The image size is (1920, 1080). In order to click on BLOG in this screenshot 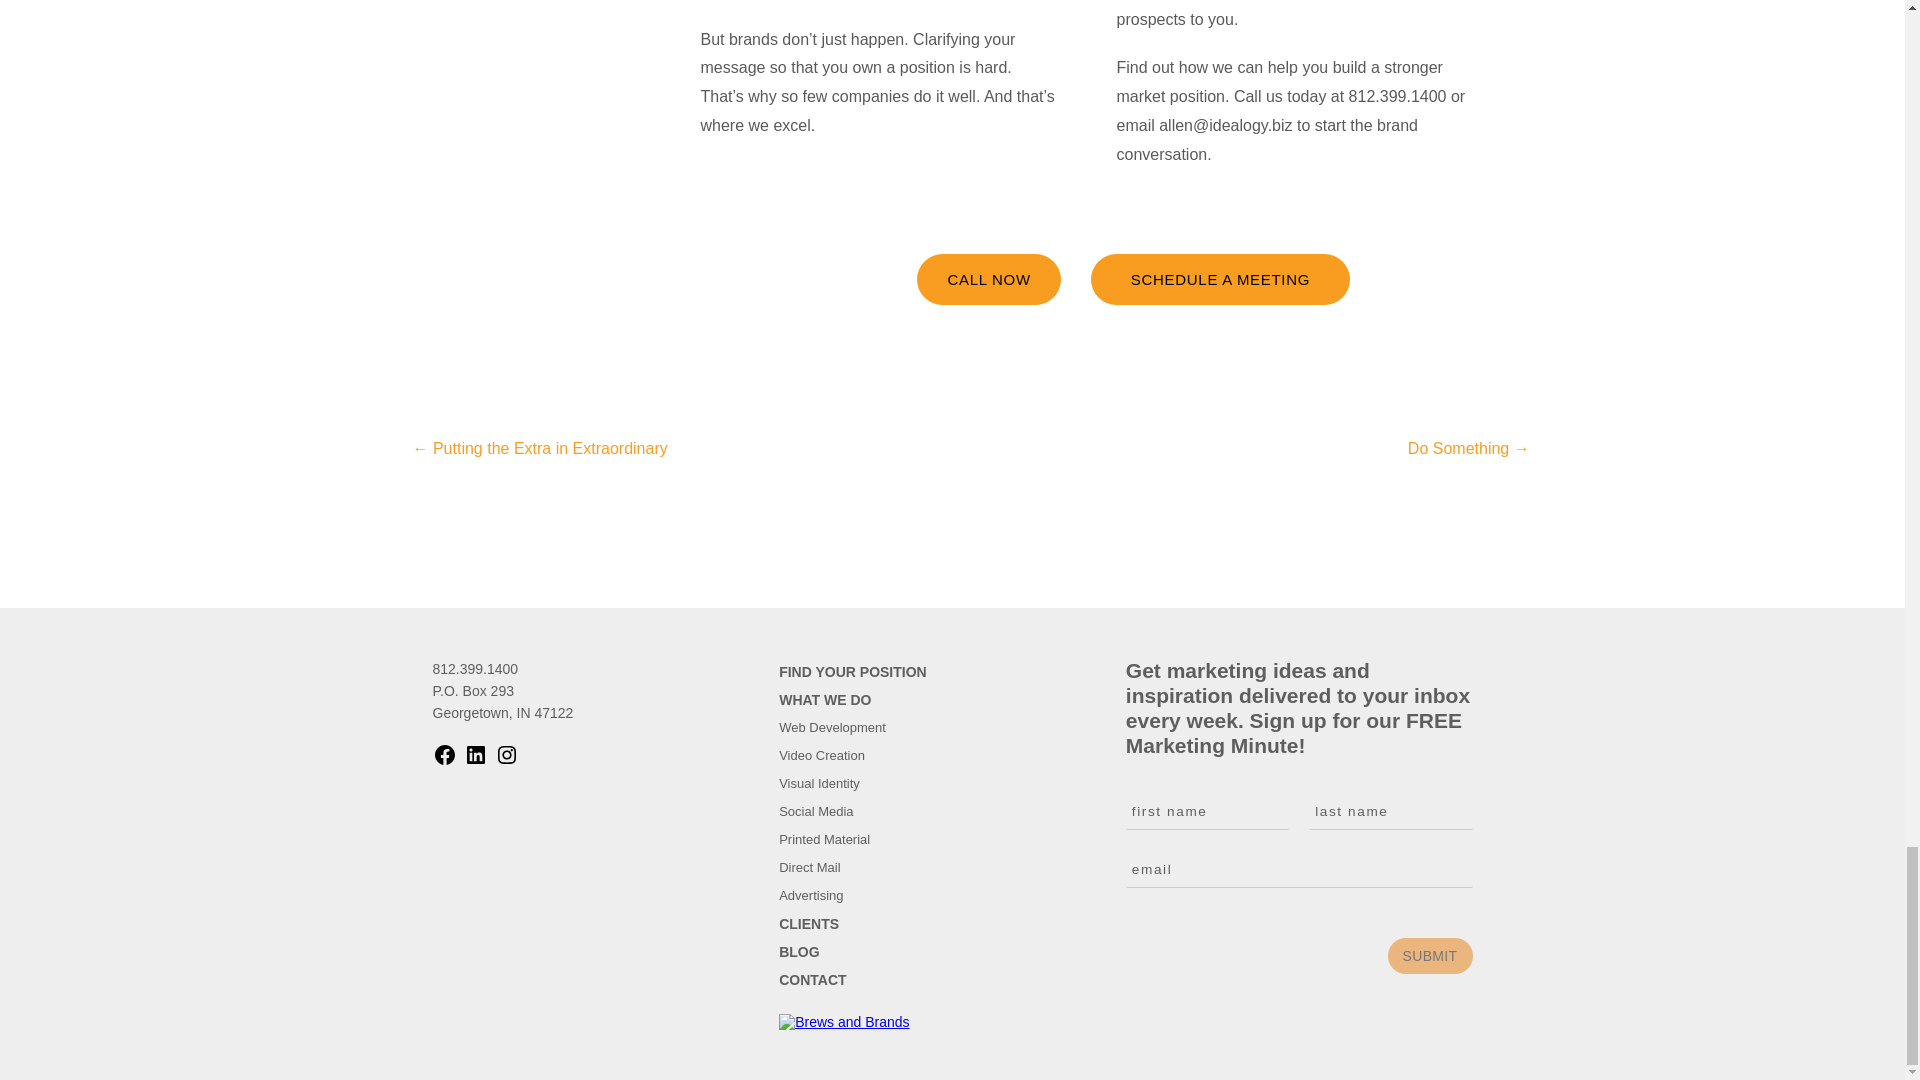, I will do `click(799, 952)`.